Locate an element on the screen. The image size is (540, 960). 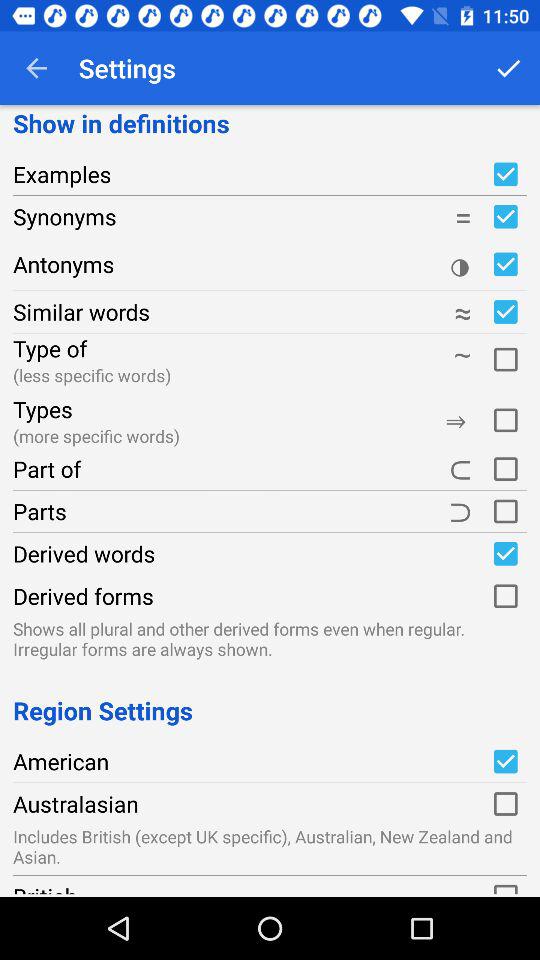
disable synonyms is located at coordinates (505, 216).